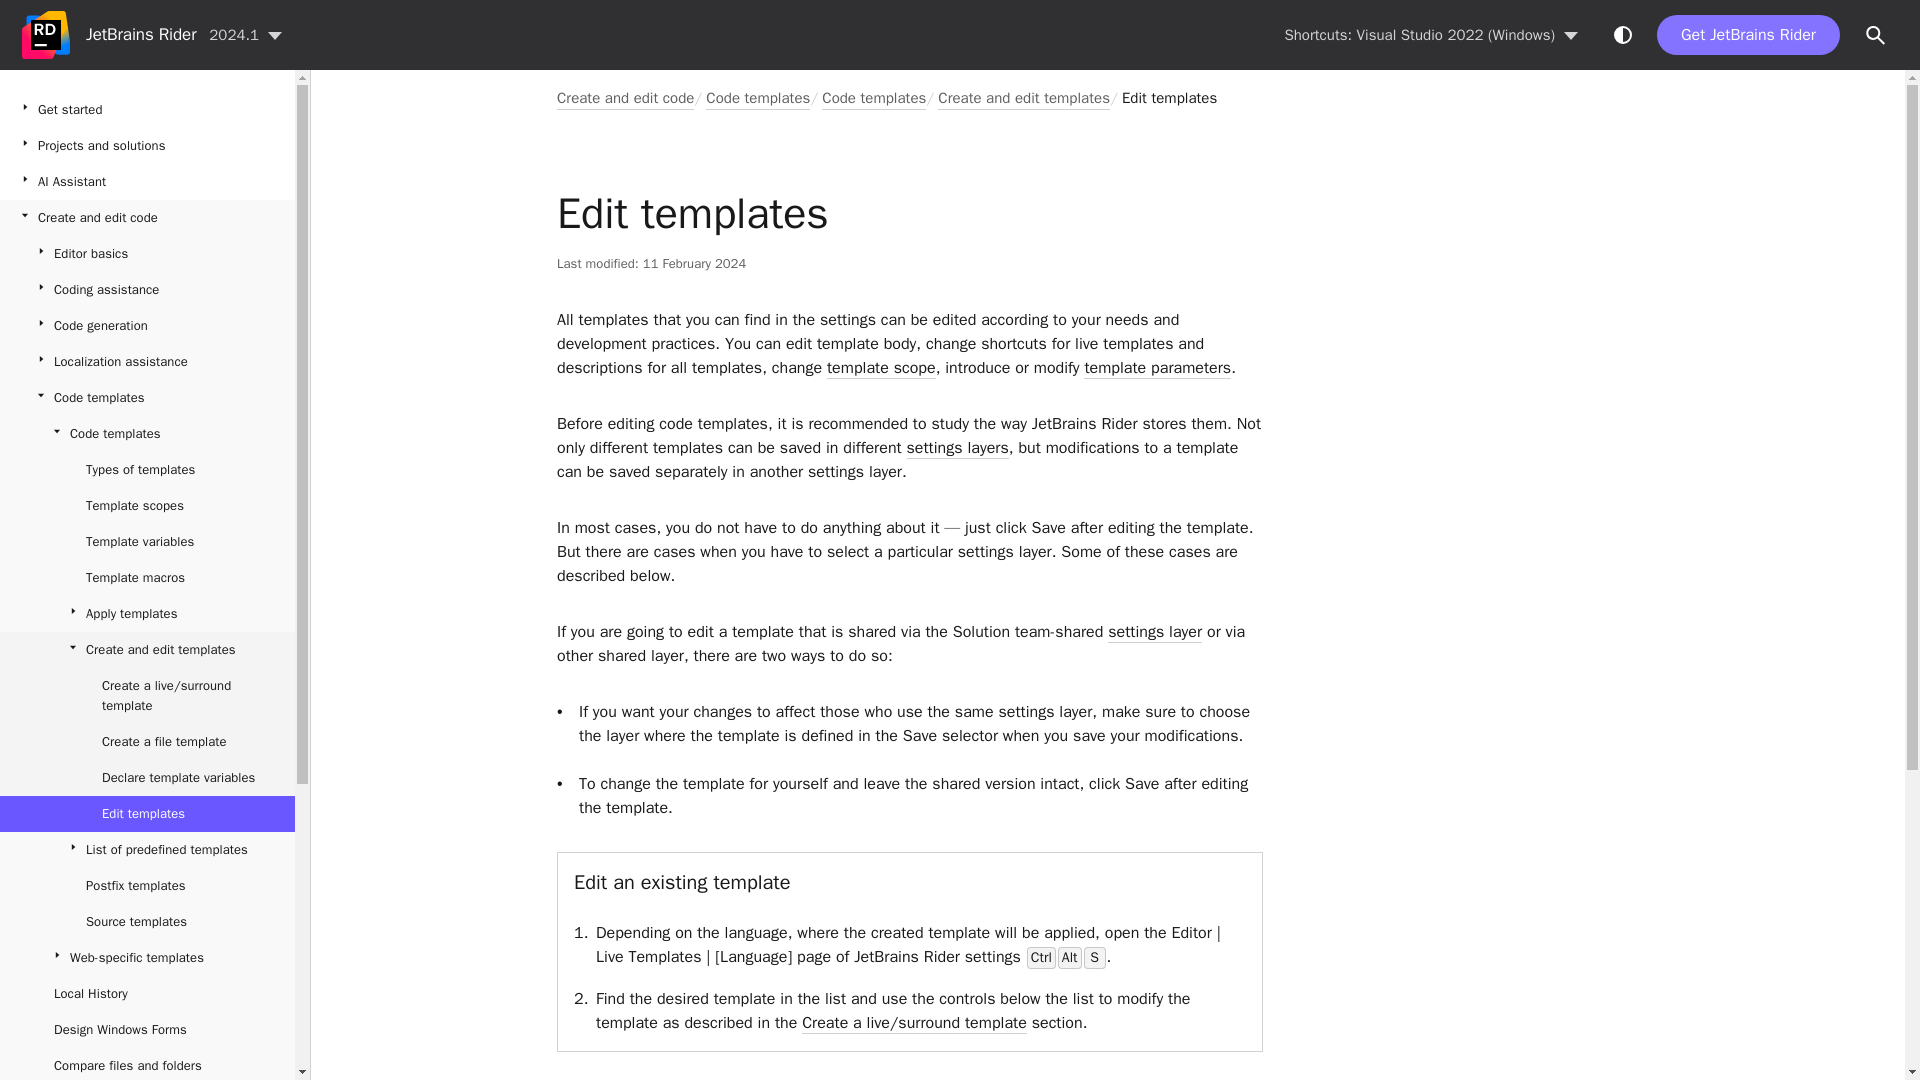 The height and width of the screenshot is (1080, 1920). What do you see at coordinates (1876, 35) in the screenshot?
I see `Search` at bounding box center [1876, 35].